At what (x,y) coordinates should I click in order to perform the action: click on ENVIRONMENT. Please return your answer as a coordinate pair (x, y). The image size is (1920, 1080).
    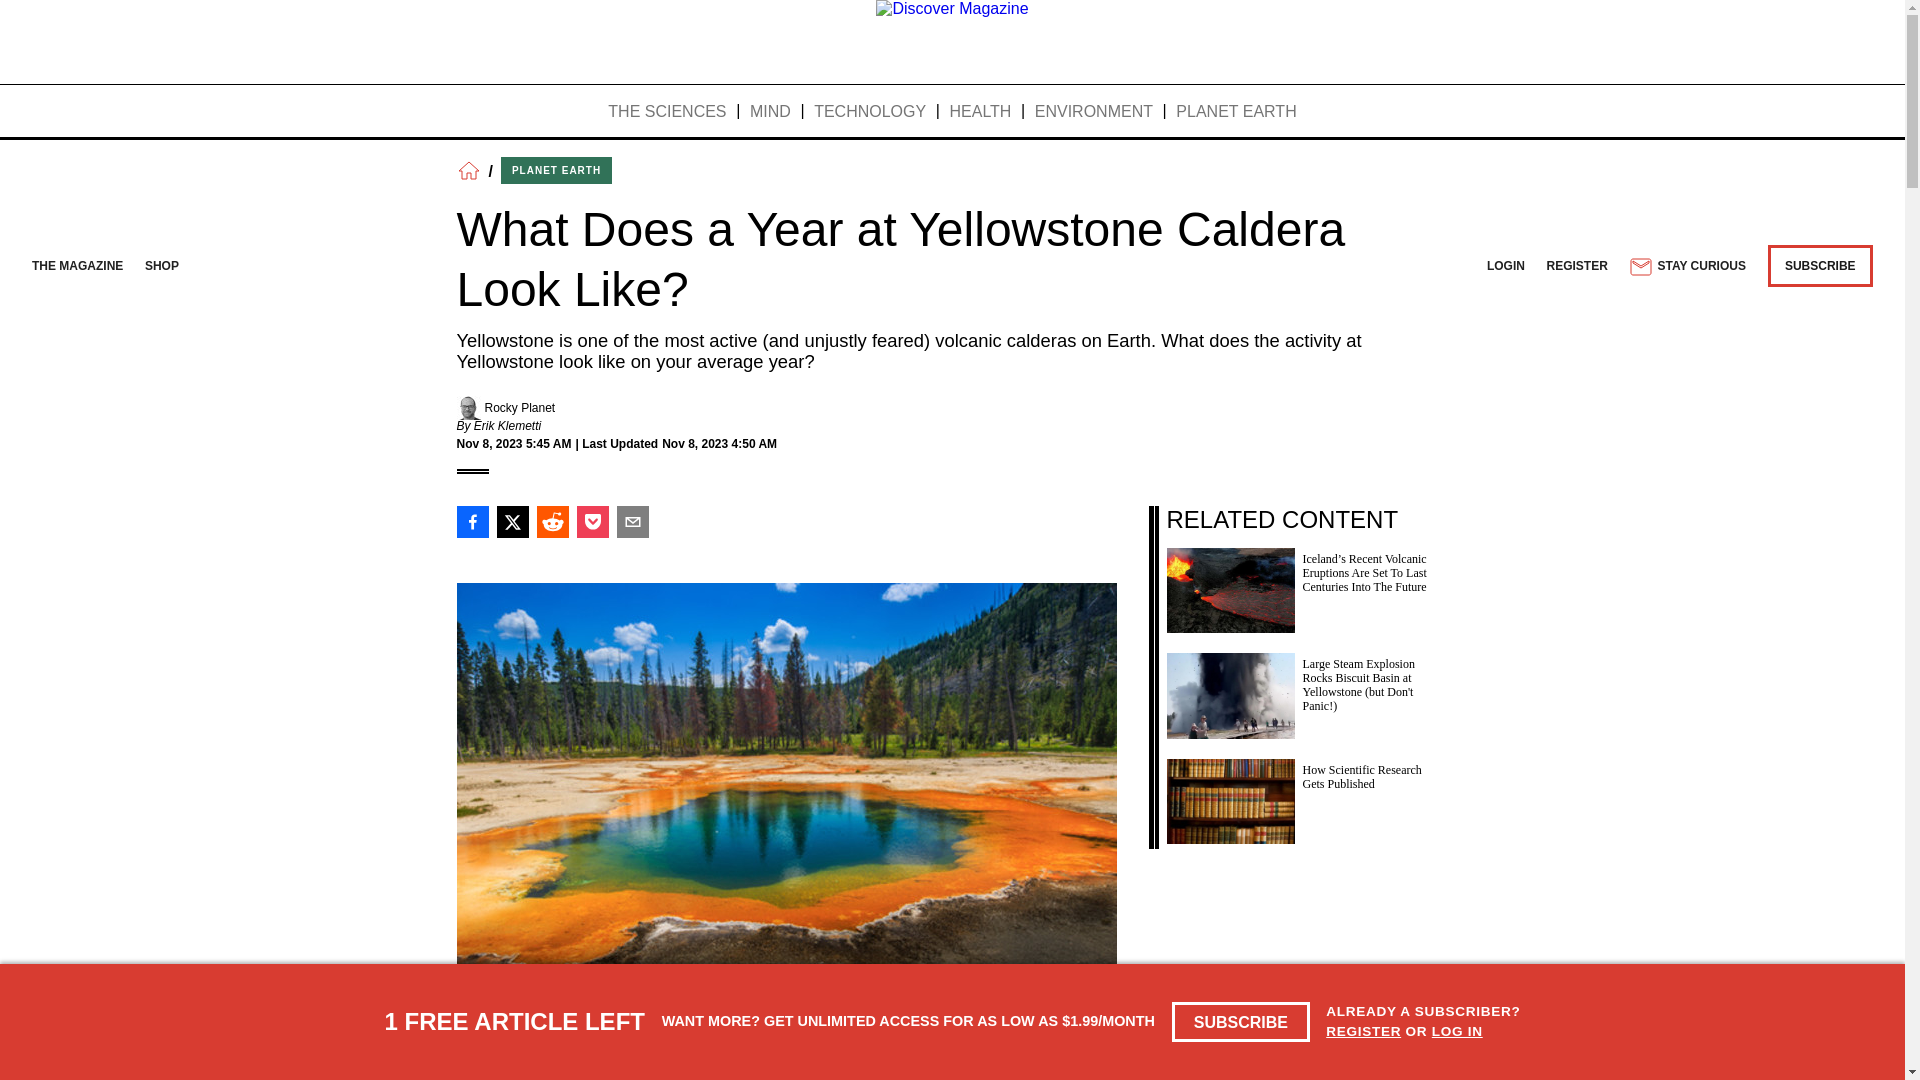
    Looking at the image, I should click on (1094, 112).